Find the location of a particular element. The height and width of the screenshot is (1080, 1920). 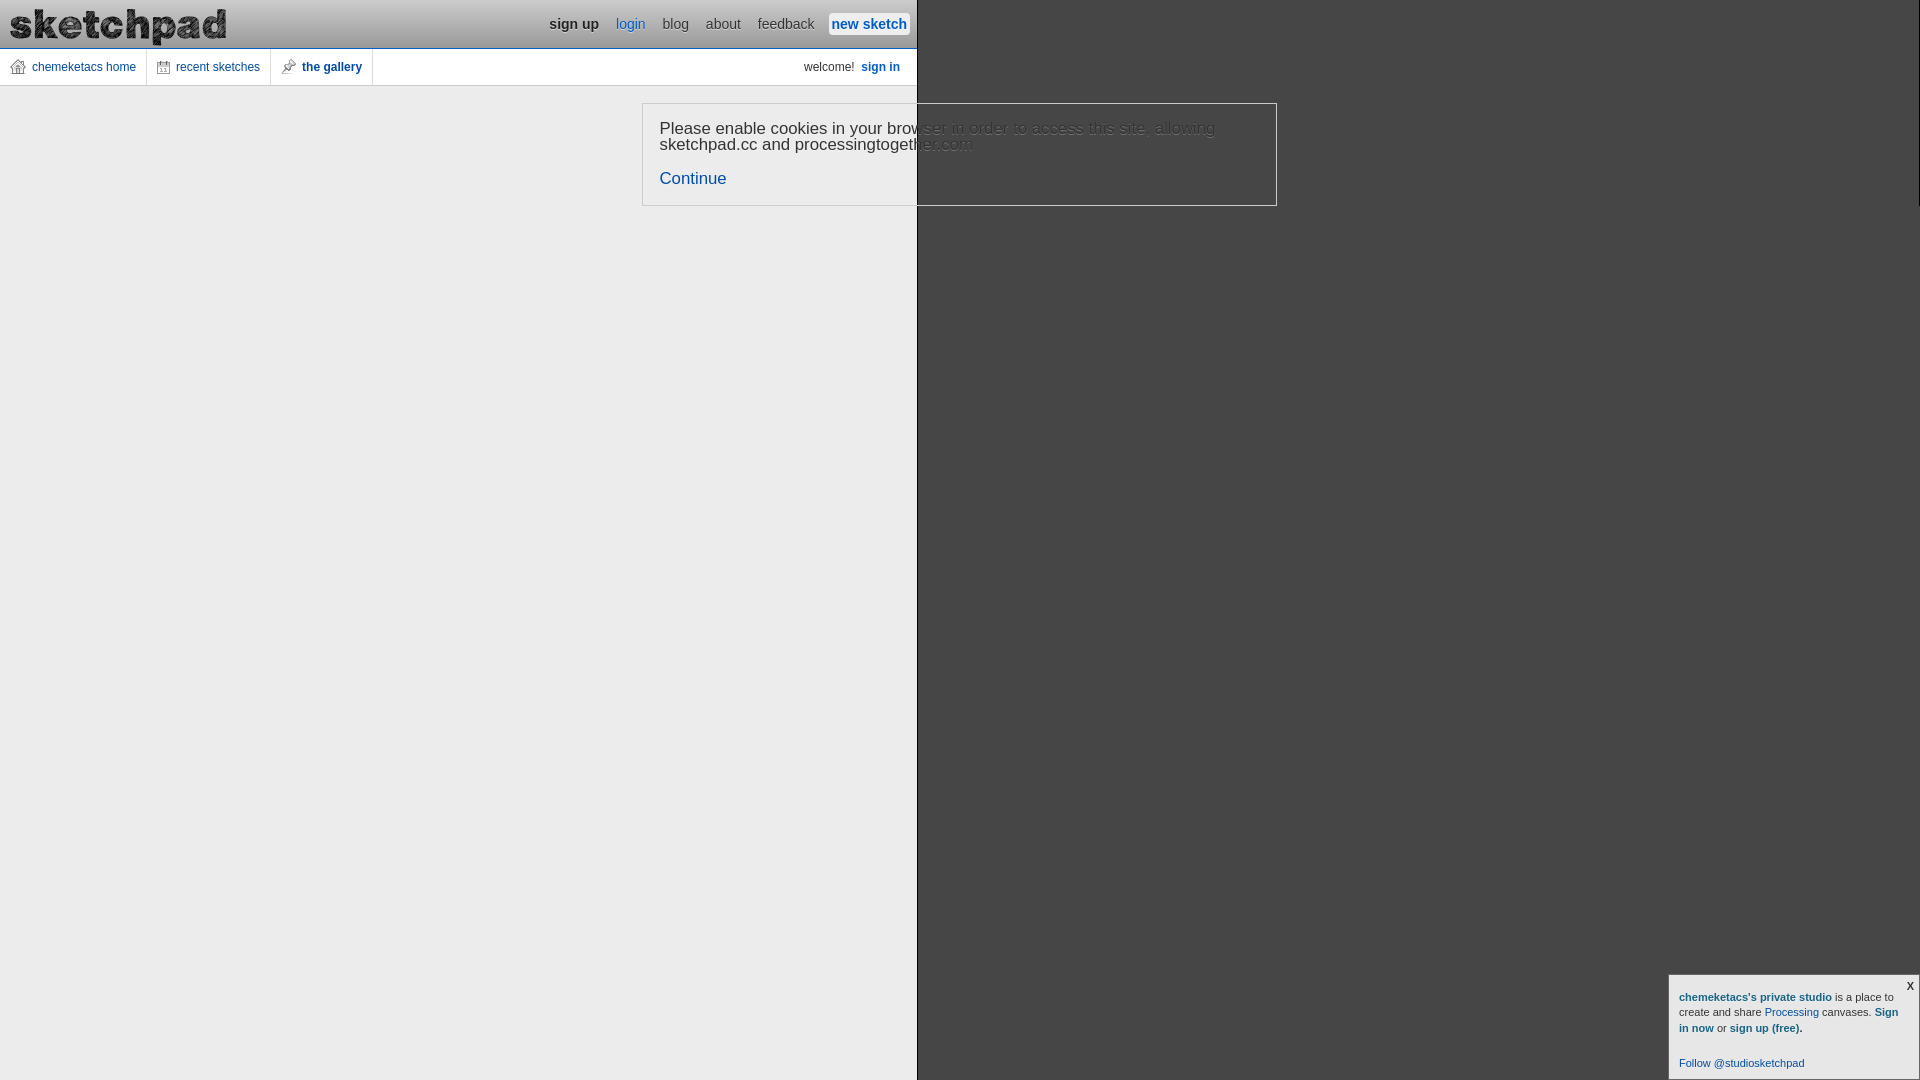

sign up (free) is located at coordinates (1765, 1028).